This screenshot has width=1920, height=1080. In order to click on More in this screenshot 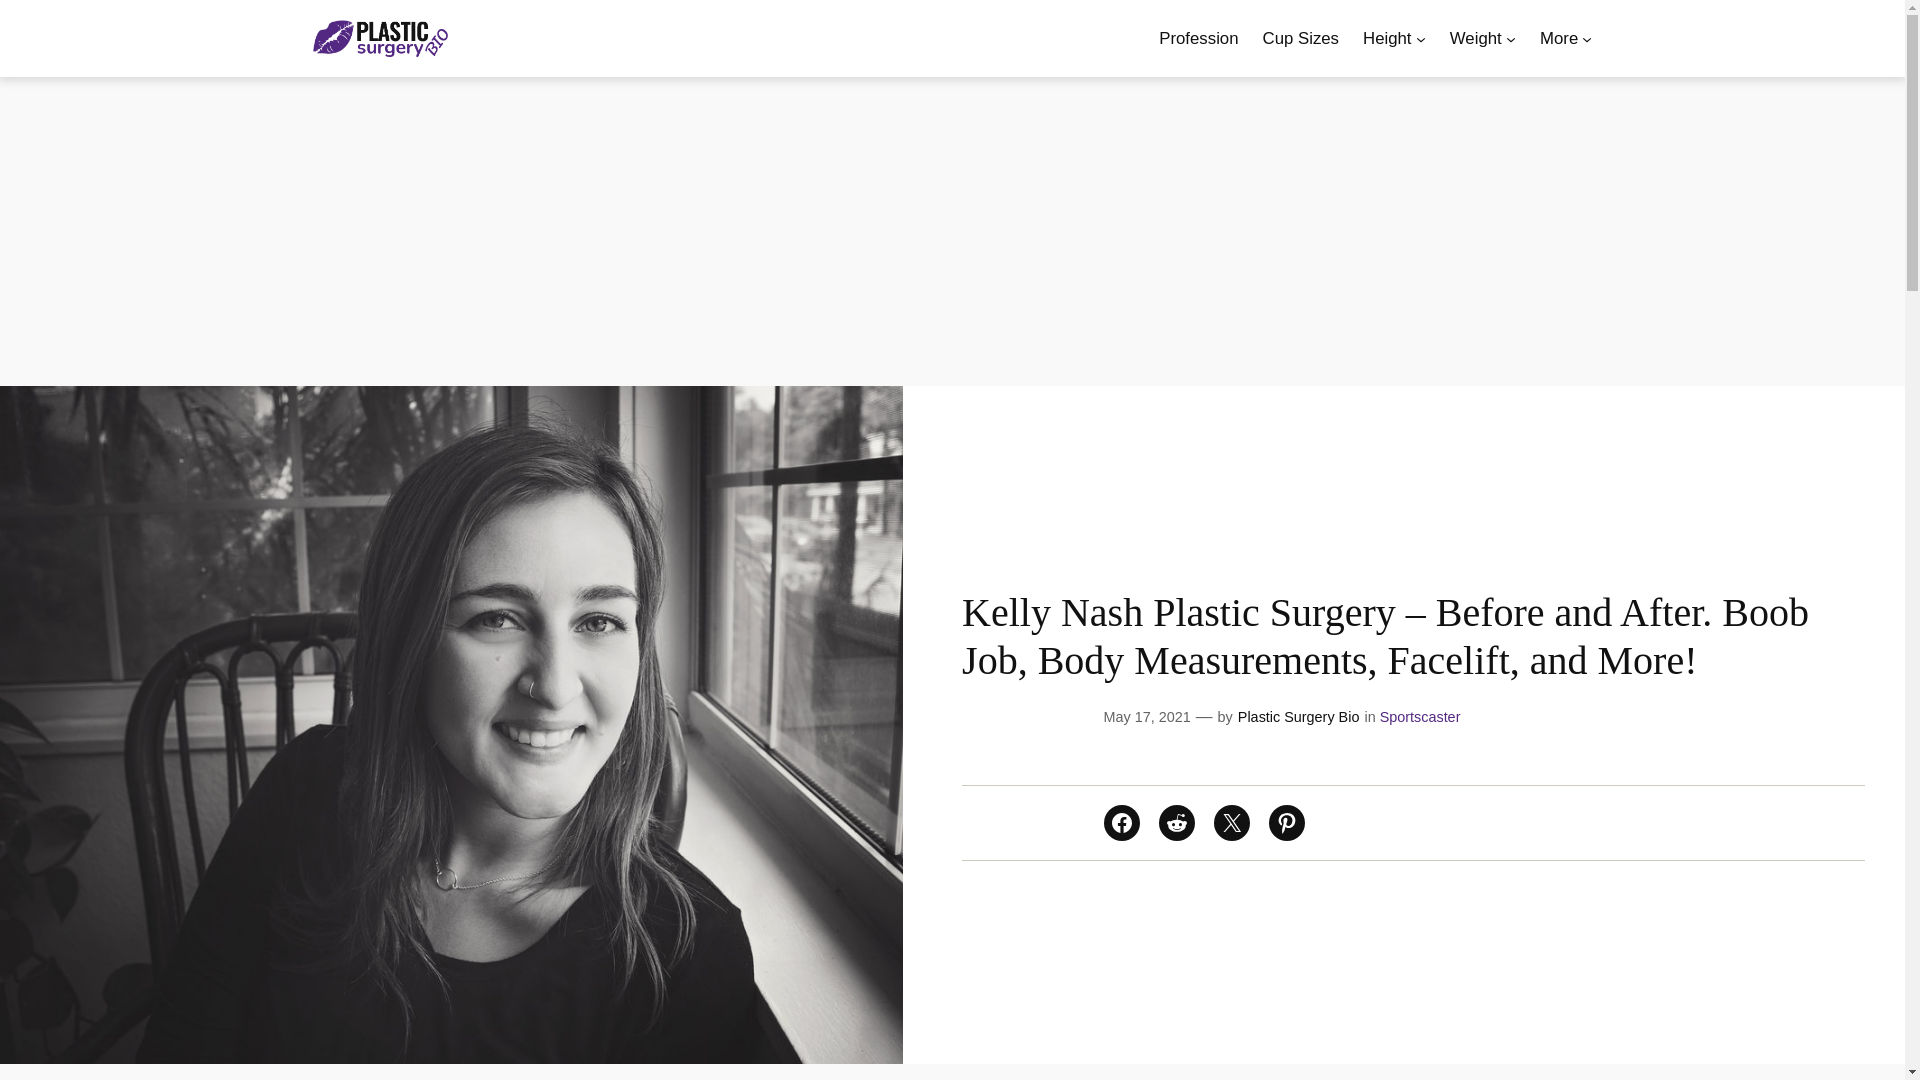, I will do `click(1558, 38)`.